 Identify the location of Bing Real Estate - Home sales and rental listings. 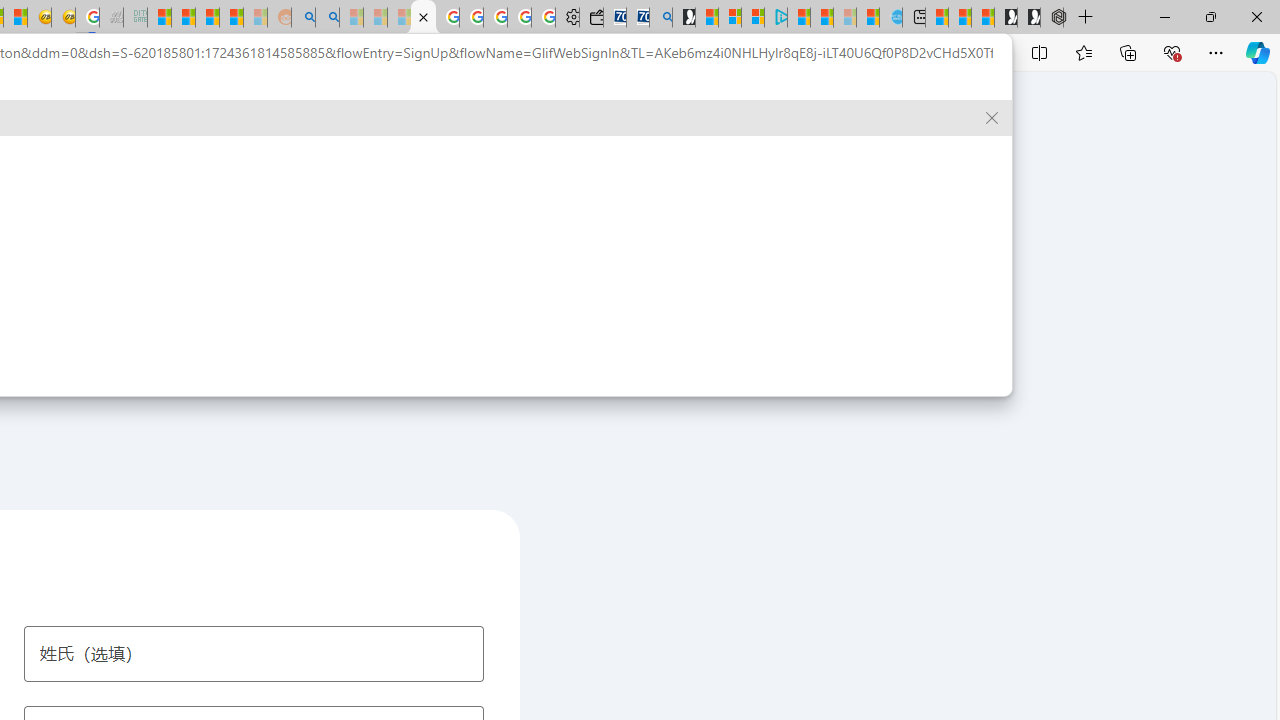
(660, 18).